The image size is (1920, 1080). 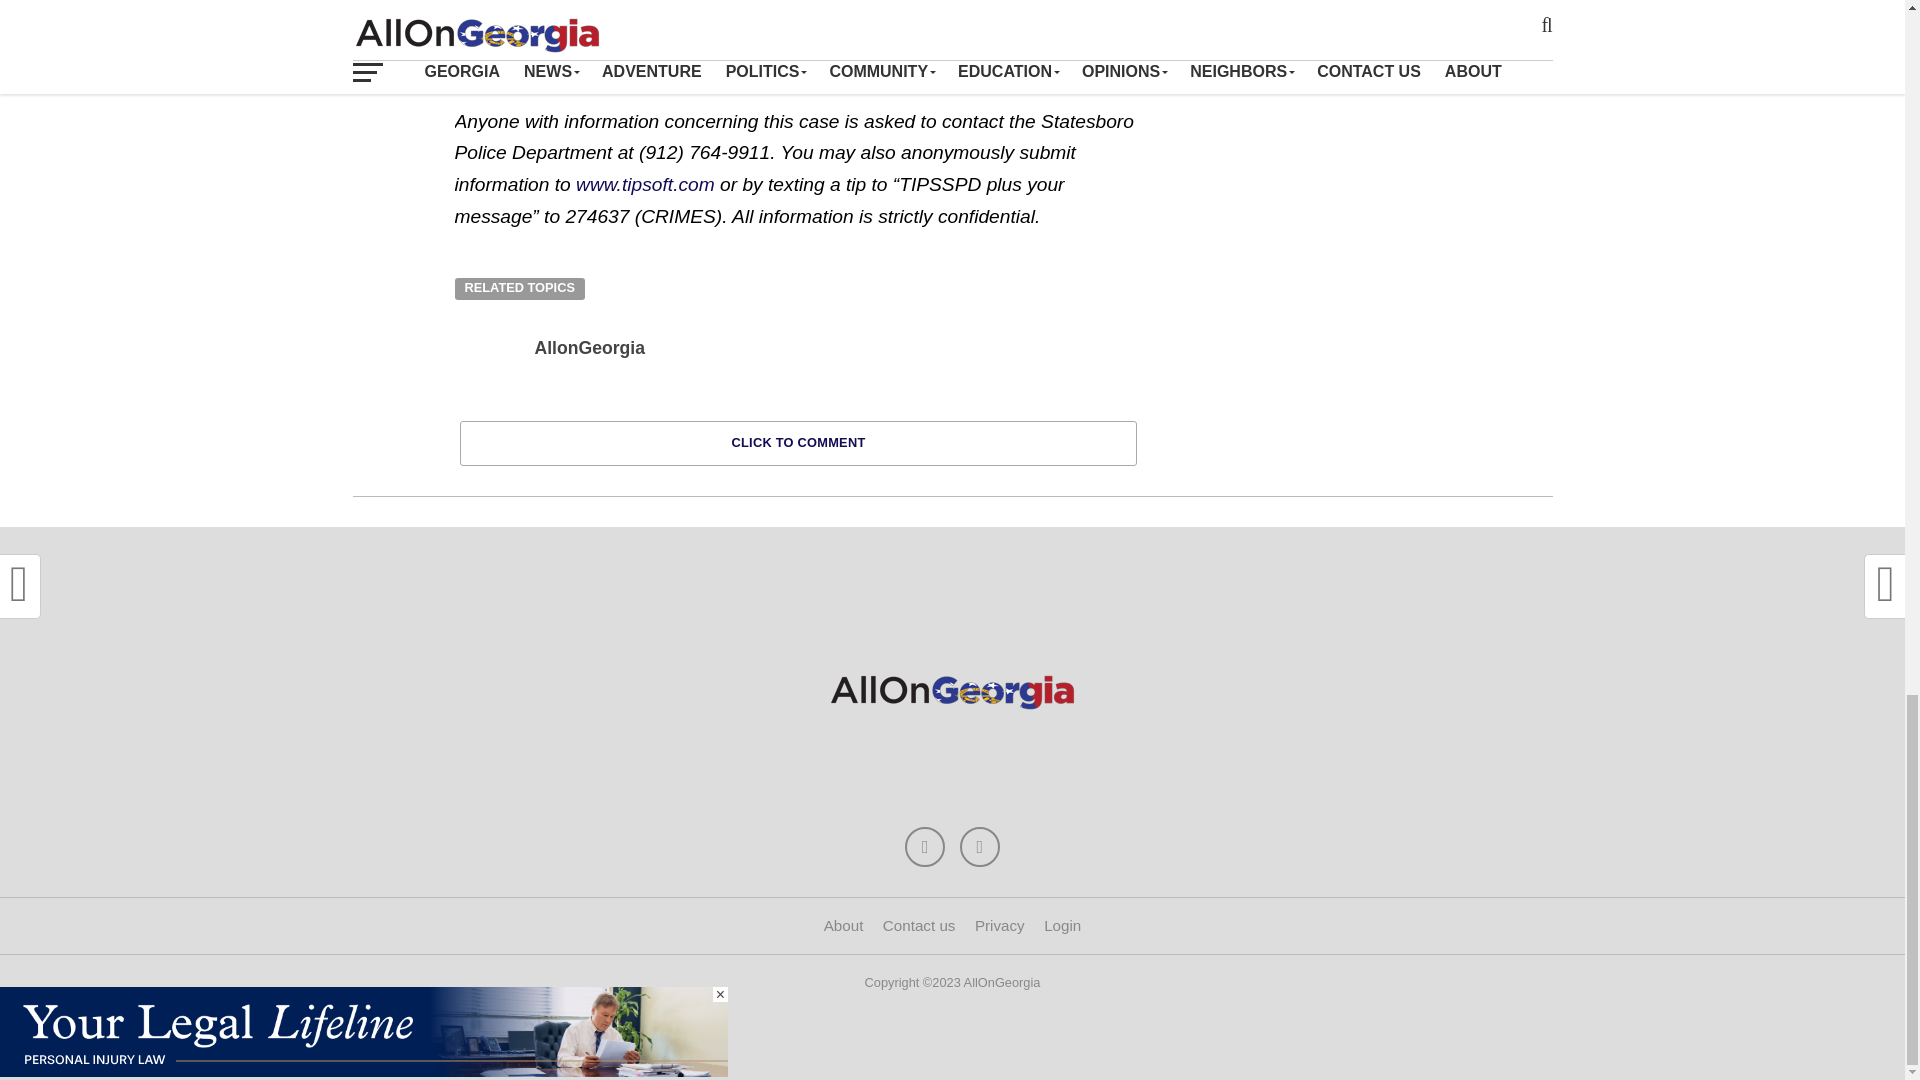 I want to click on Advertisement, so click(x=951, y=756).